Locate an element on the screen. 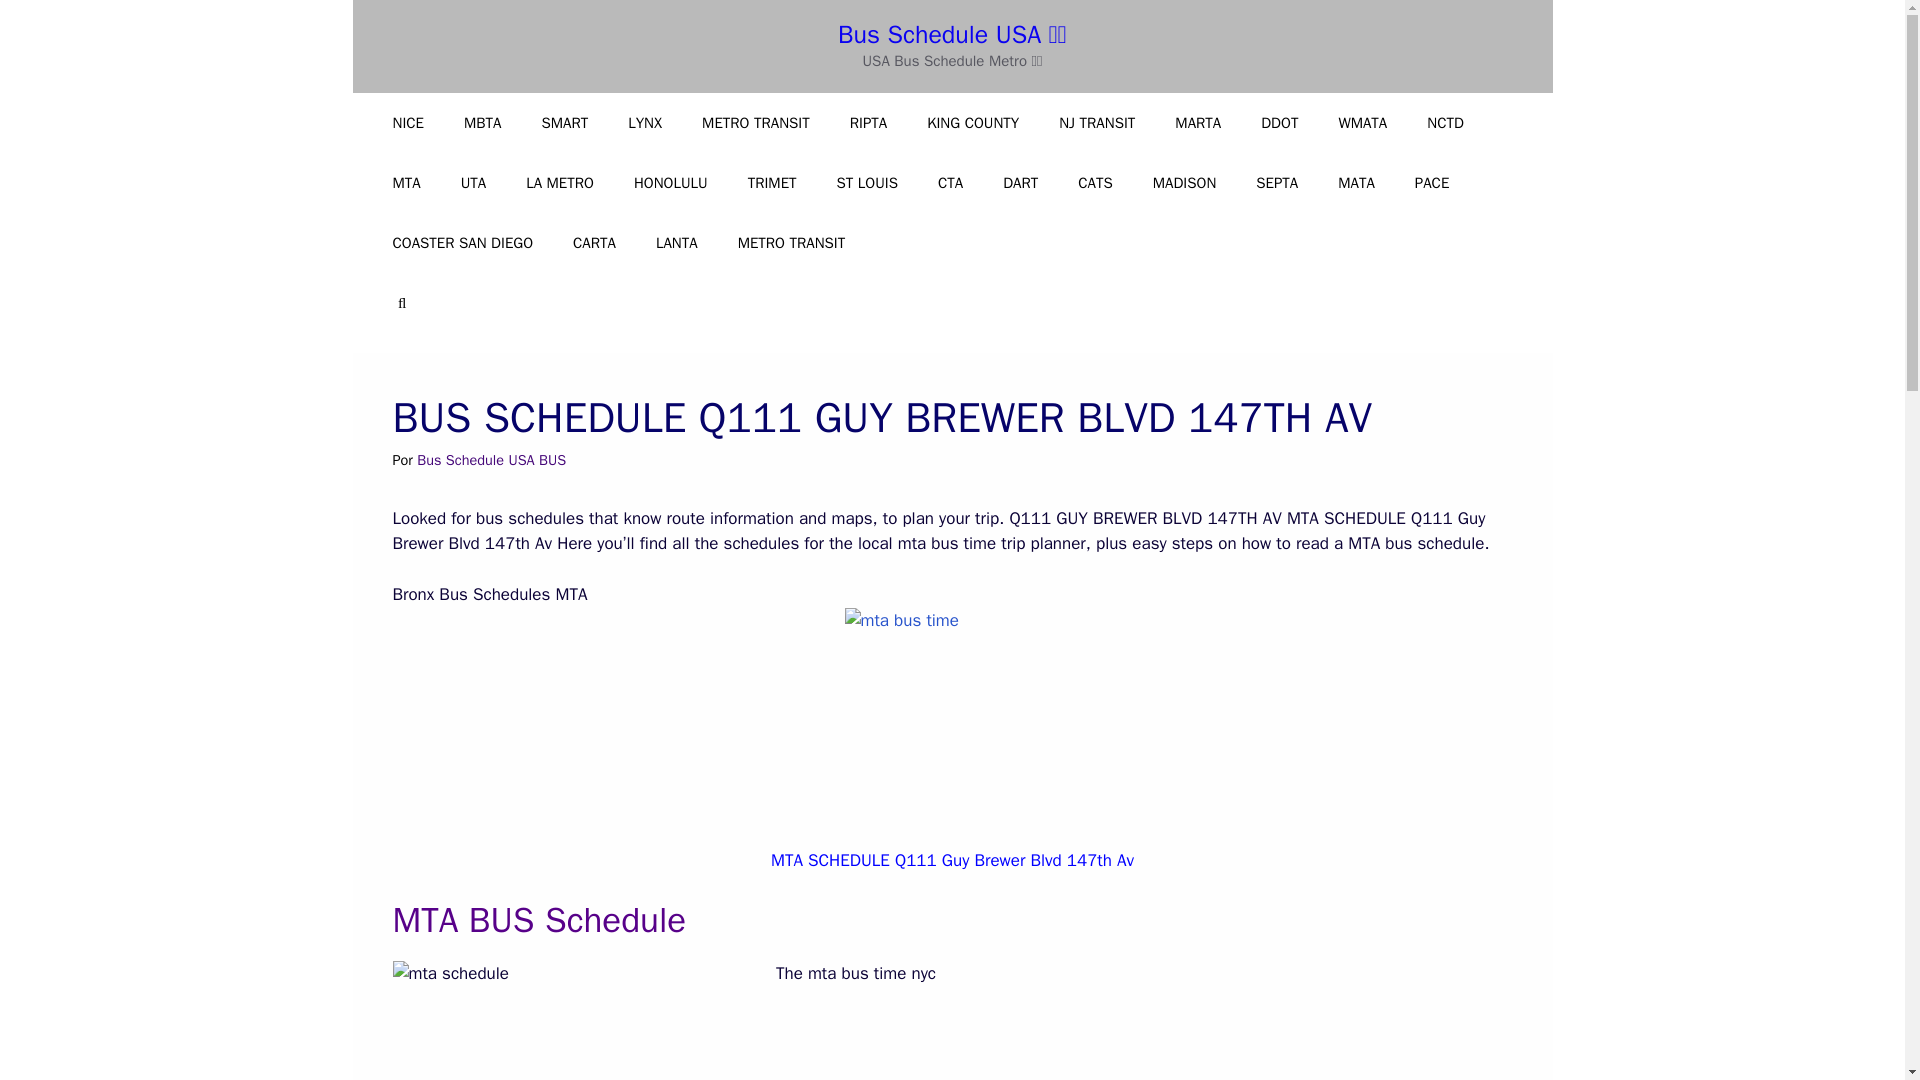 The width and height of the screenshot is (1920, 1080). METRO TRANSIT is located at coordinates (792, 242).